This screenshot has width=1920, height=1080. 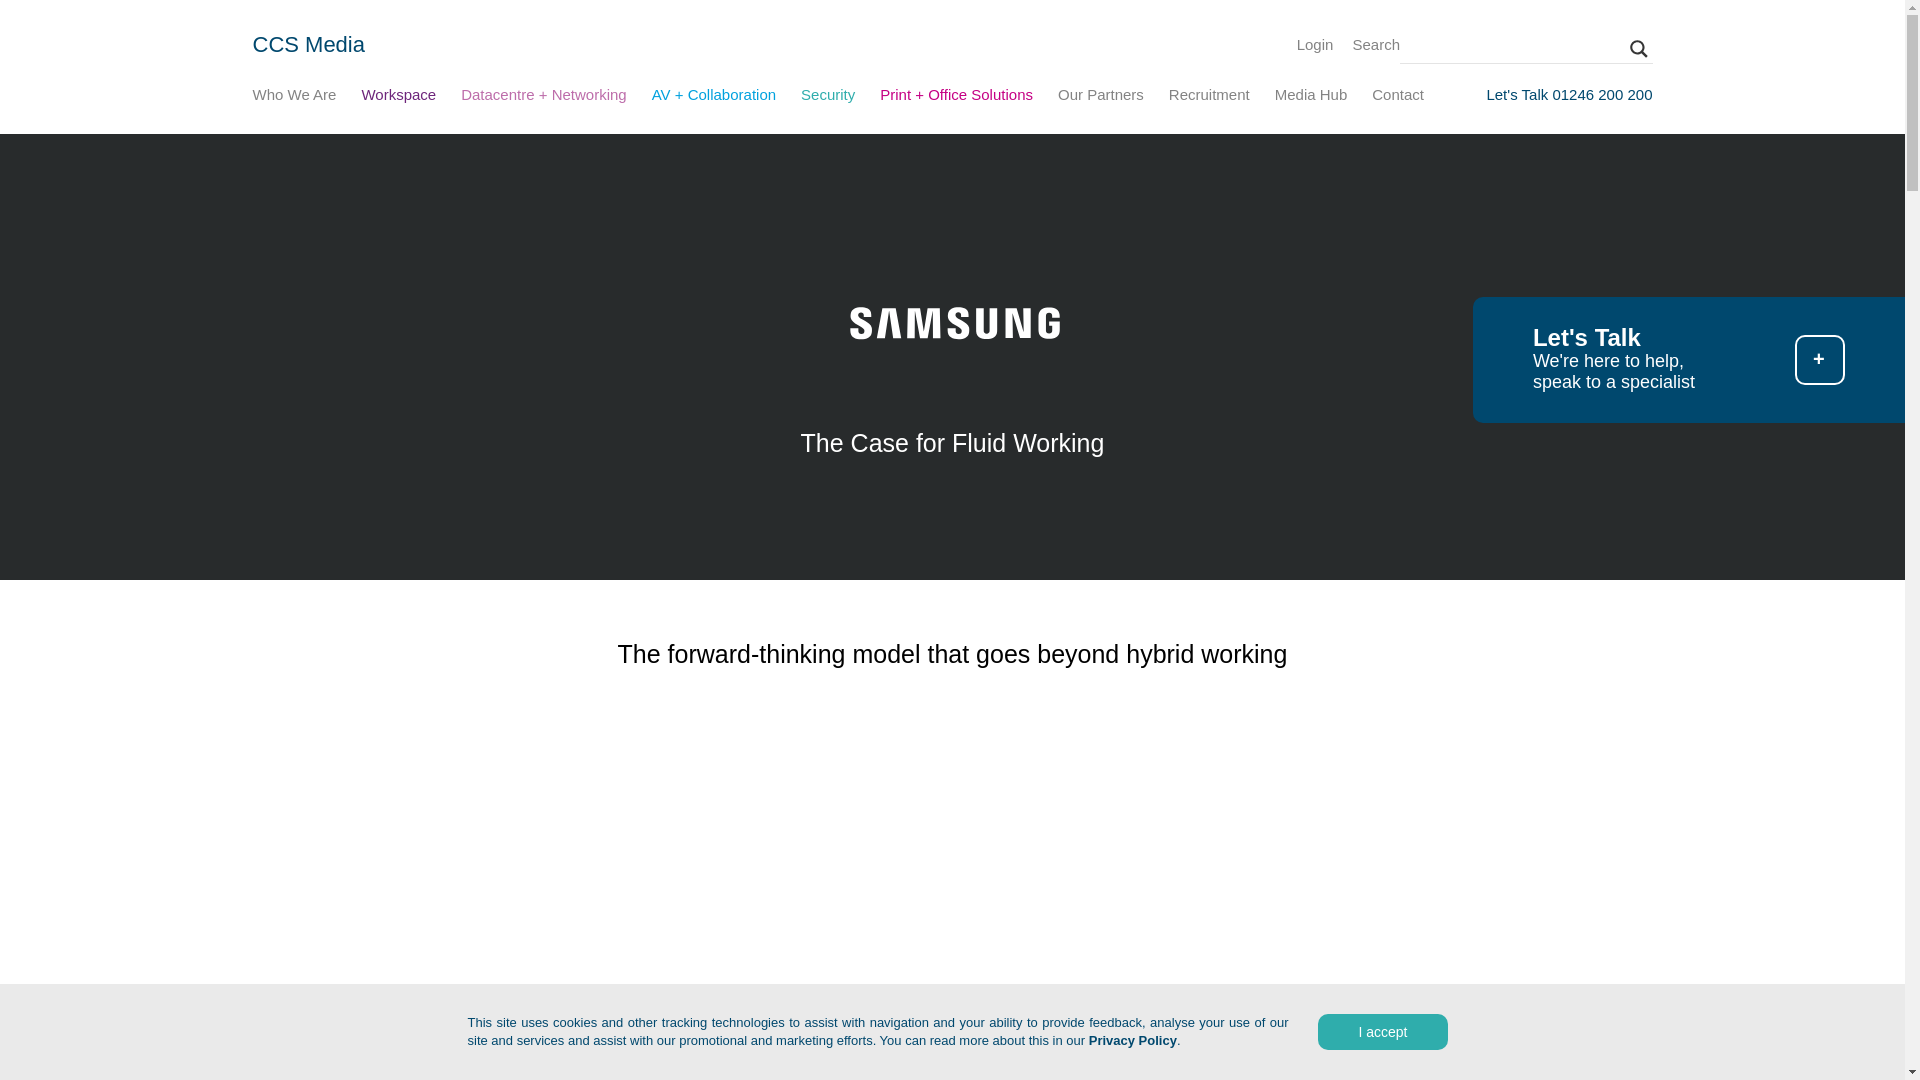 I want to click on CCS Media, so click(x=308, y=44).